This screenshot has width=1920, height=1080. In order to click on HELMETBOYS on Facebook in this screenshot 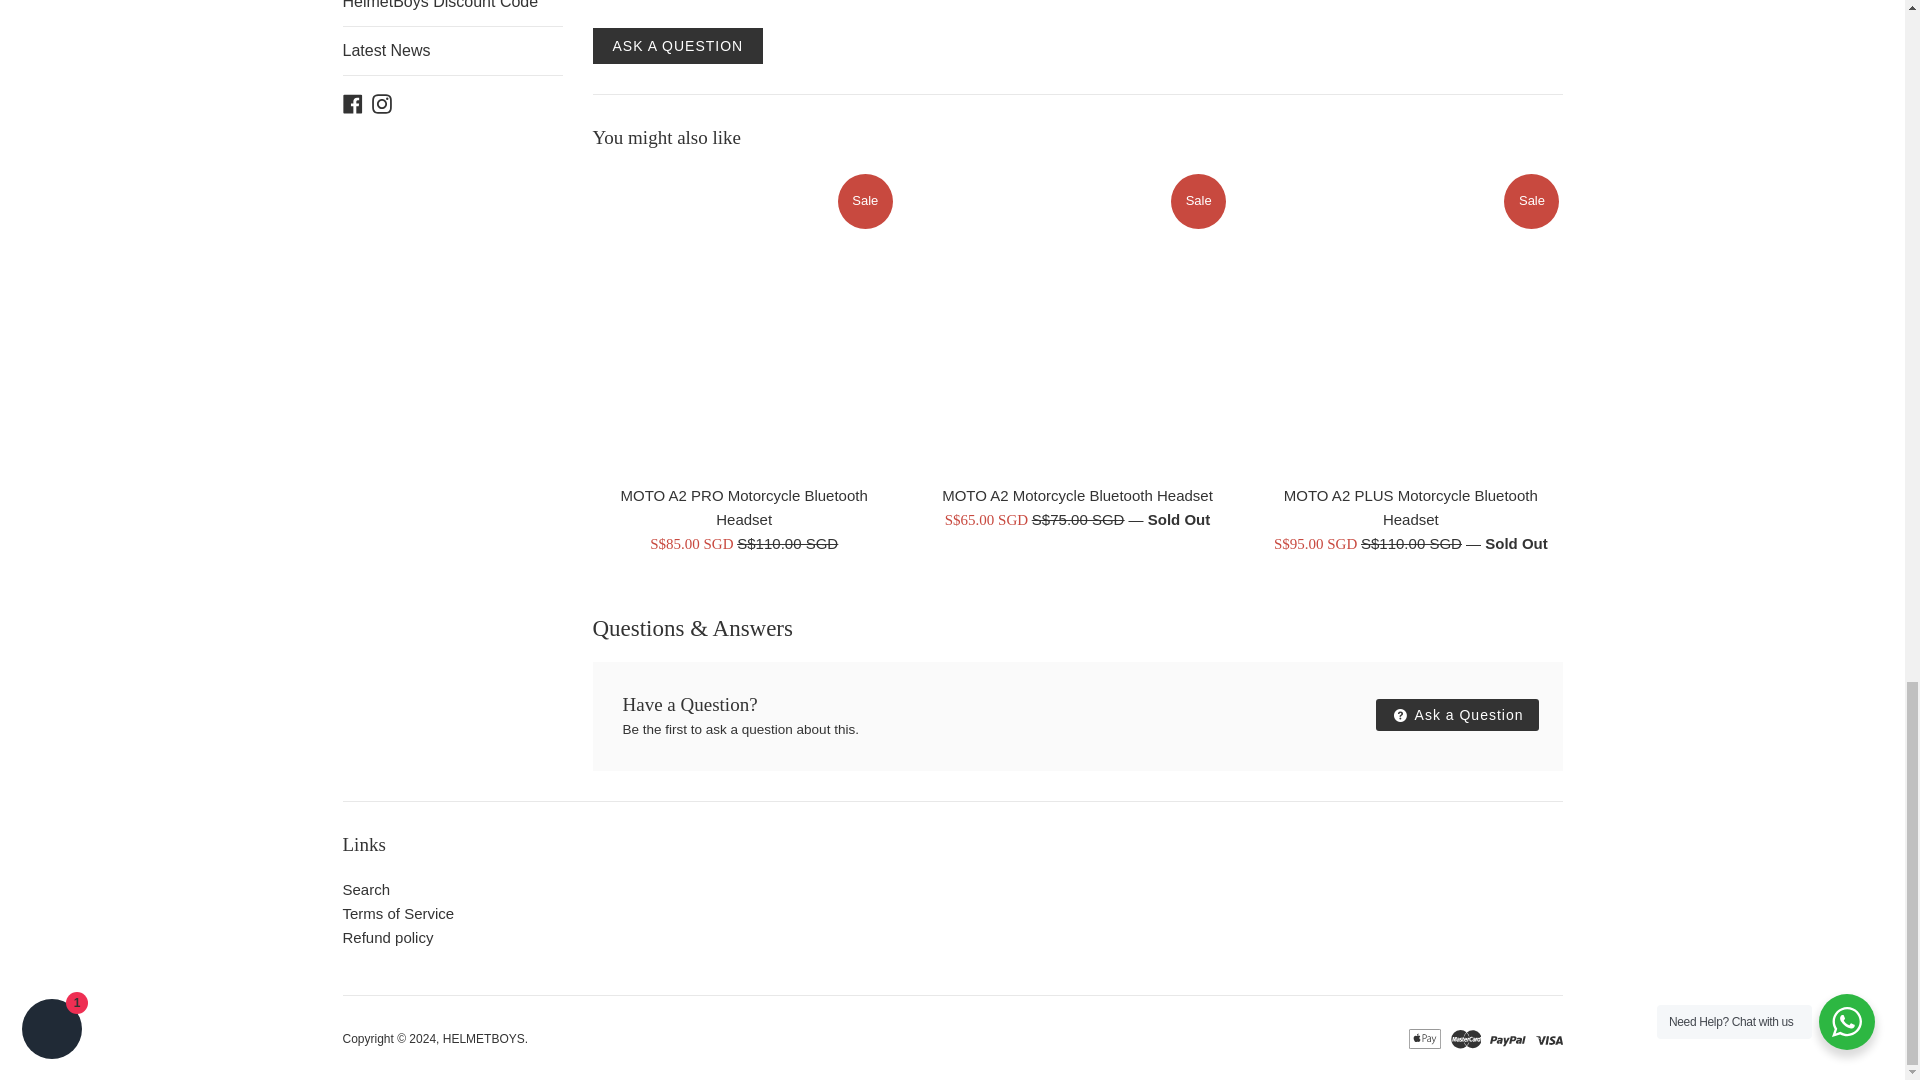, I will do `click(352, 102)`.